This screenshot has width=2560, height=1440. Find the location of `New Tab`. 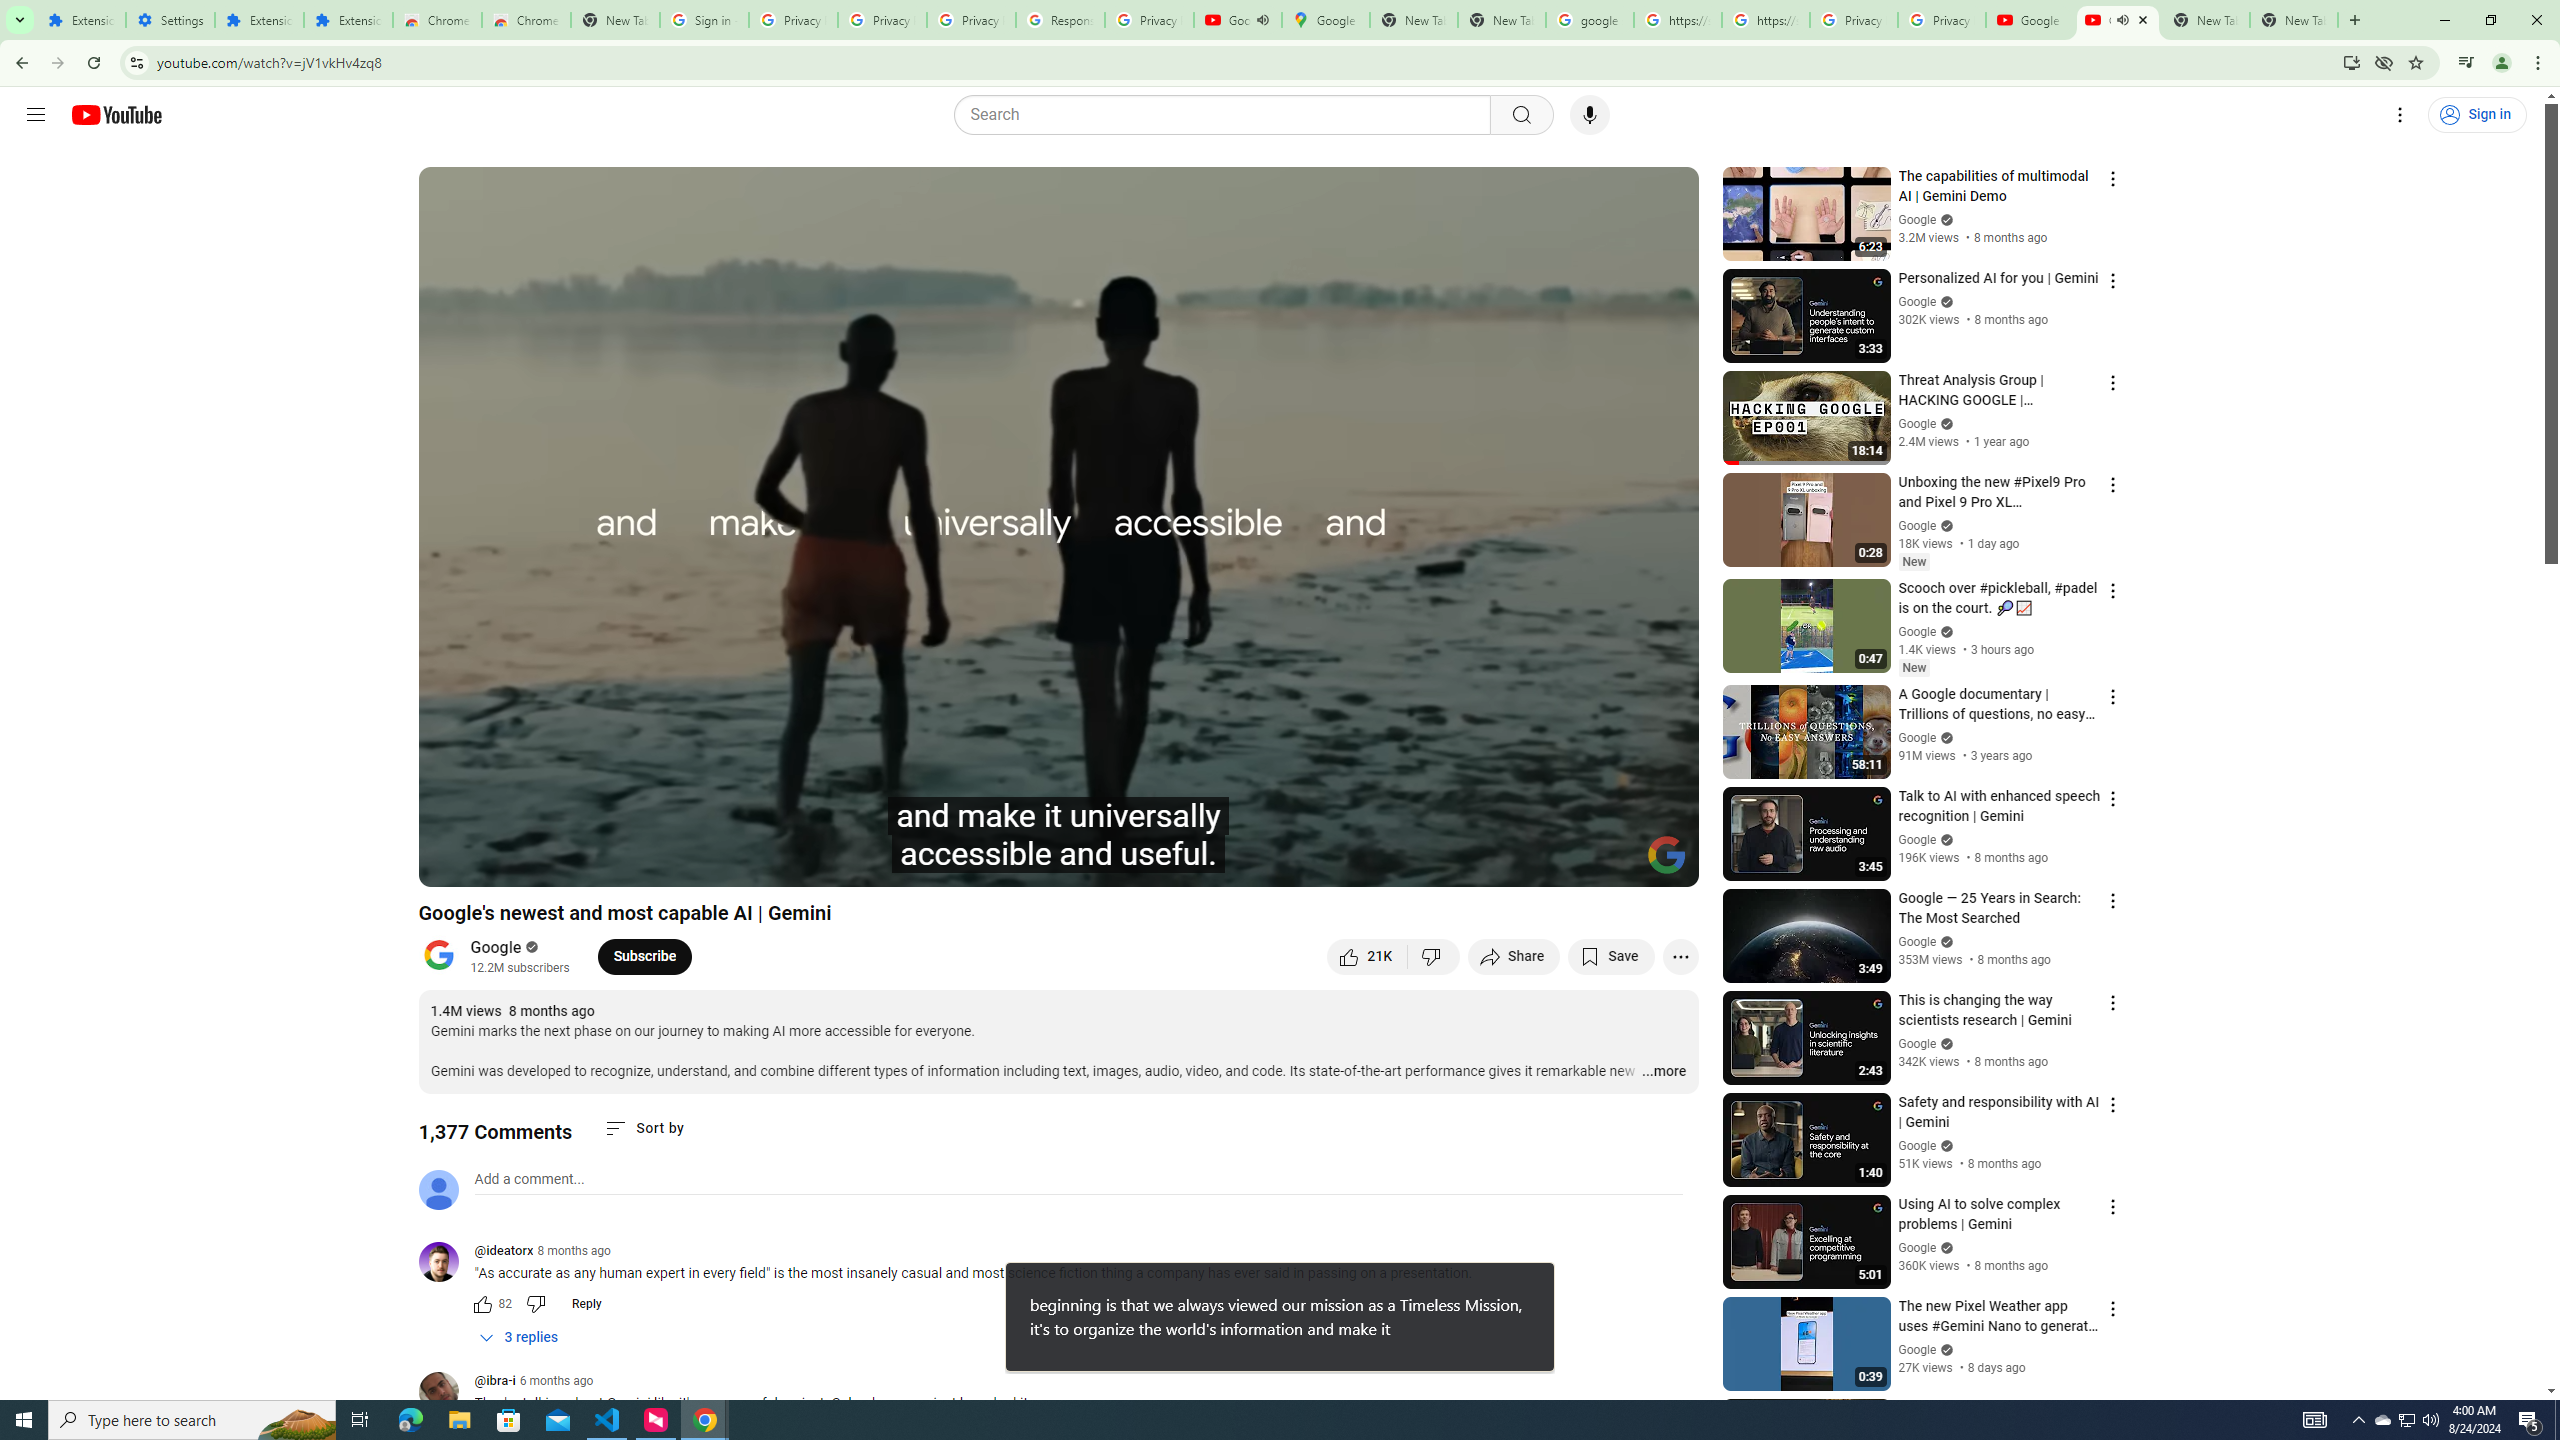

New Tab is located at coordinates (2354, 20).